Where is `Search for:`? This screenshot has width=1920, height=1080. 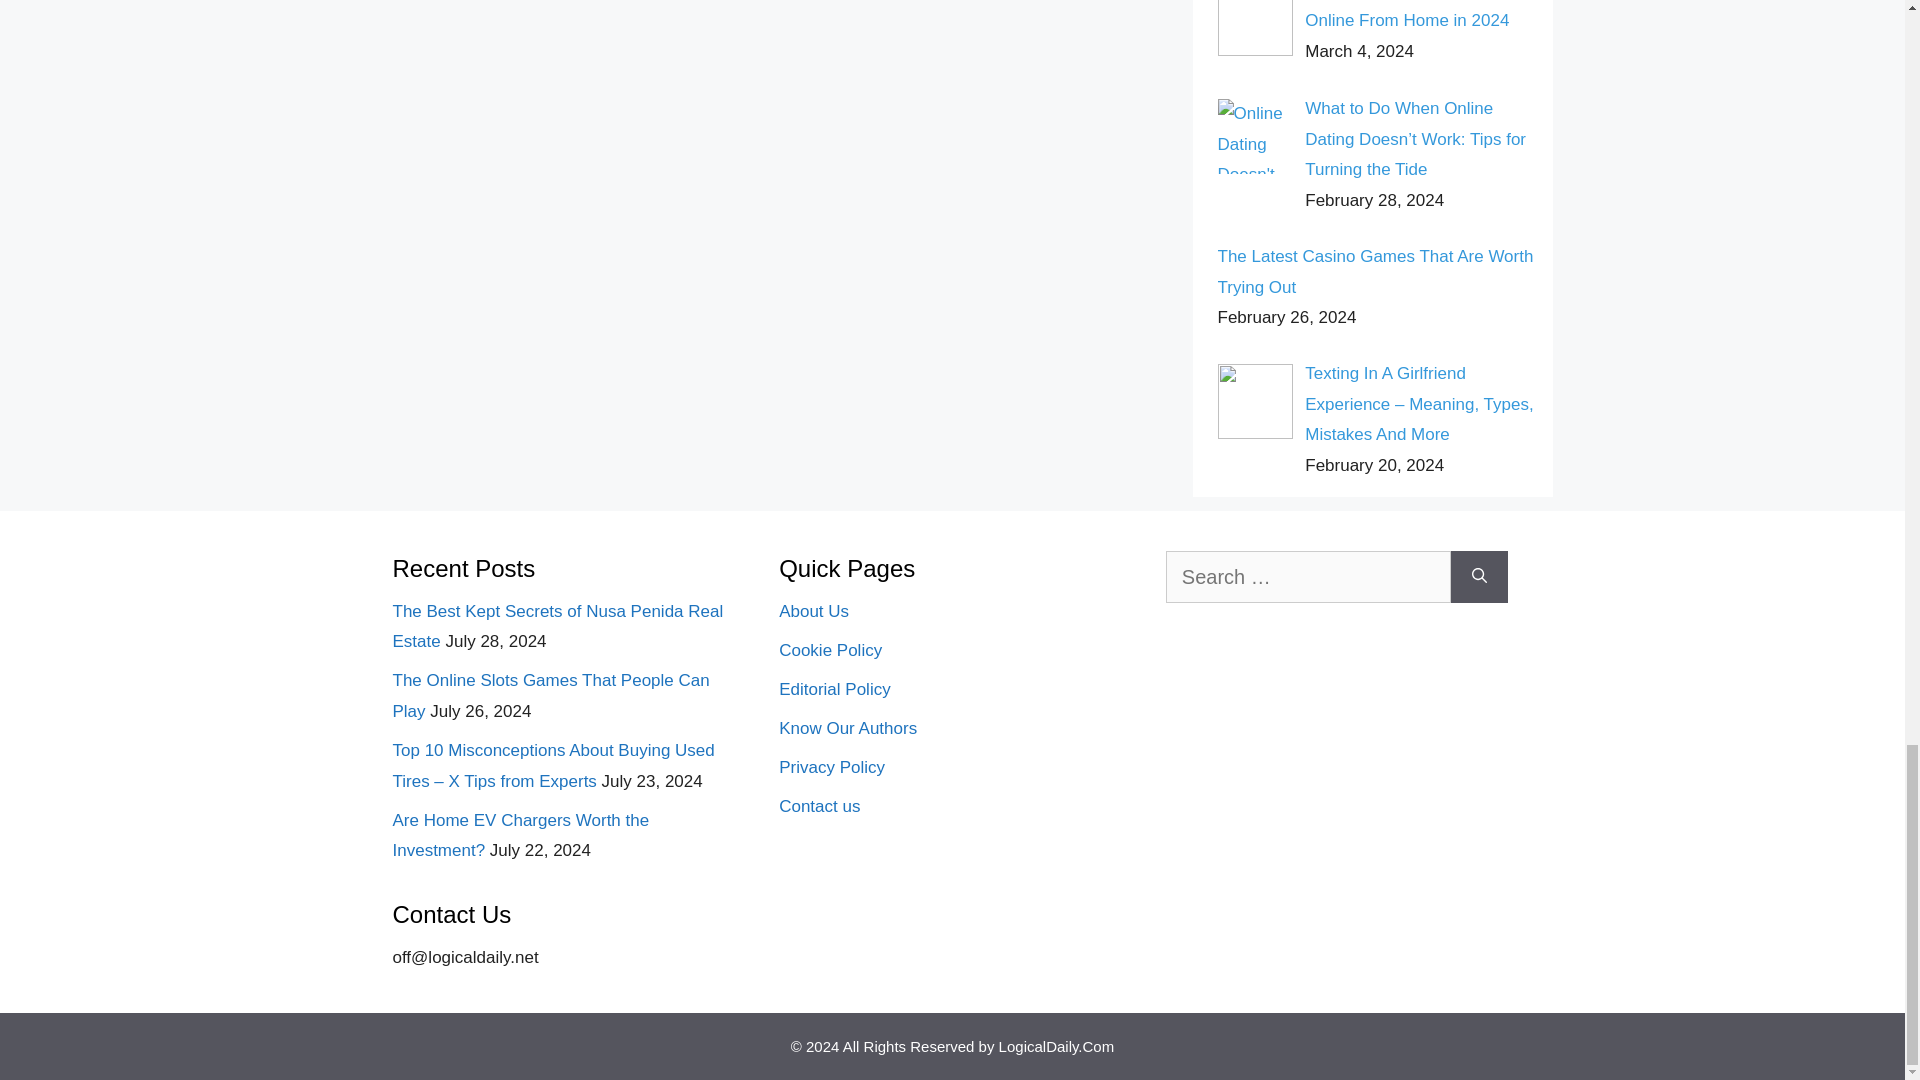 Search for: is located at coordinates (1308, 576).